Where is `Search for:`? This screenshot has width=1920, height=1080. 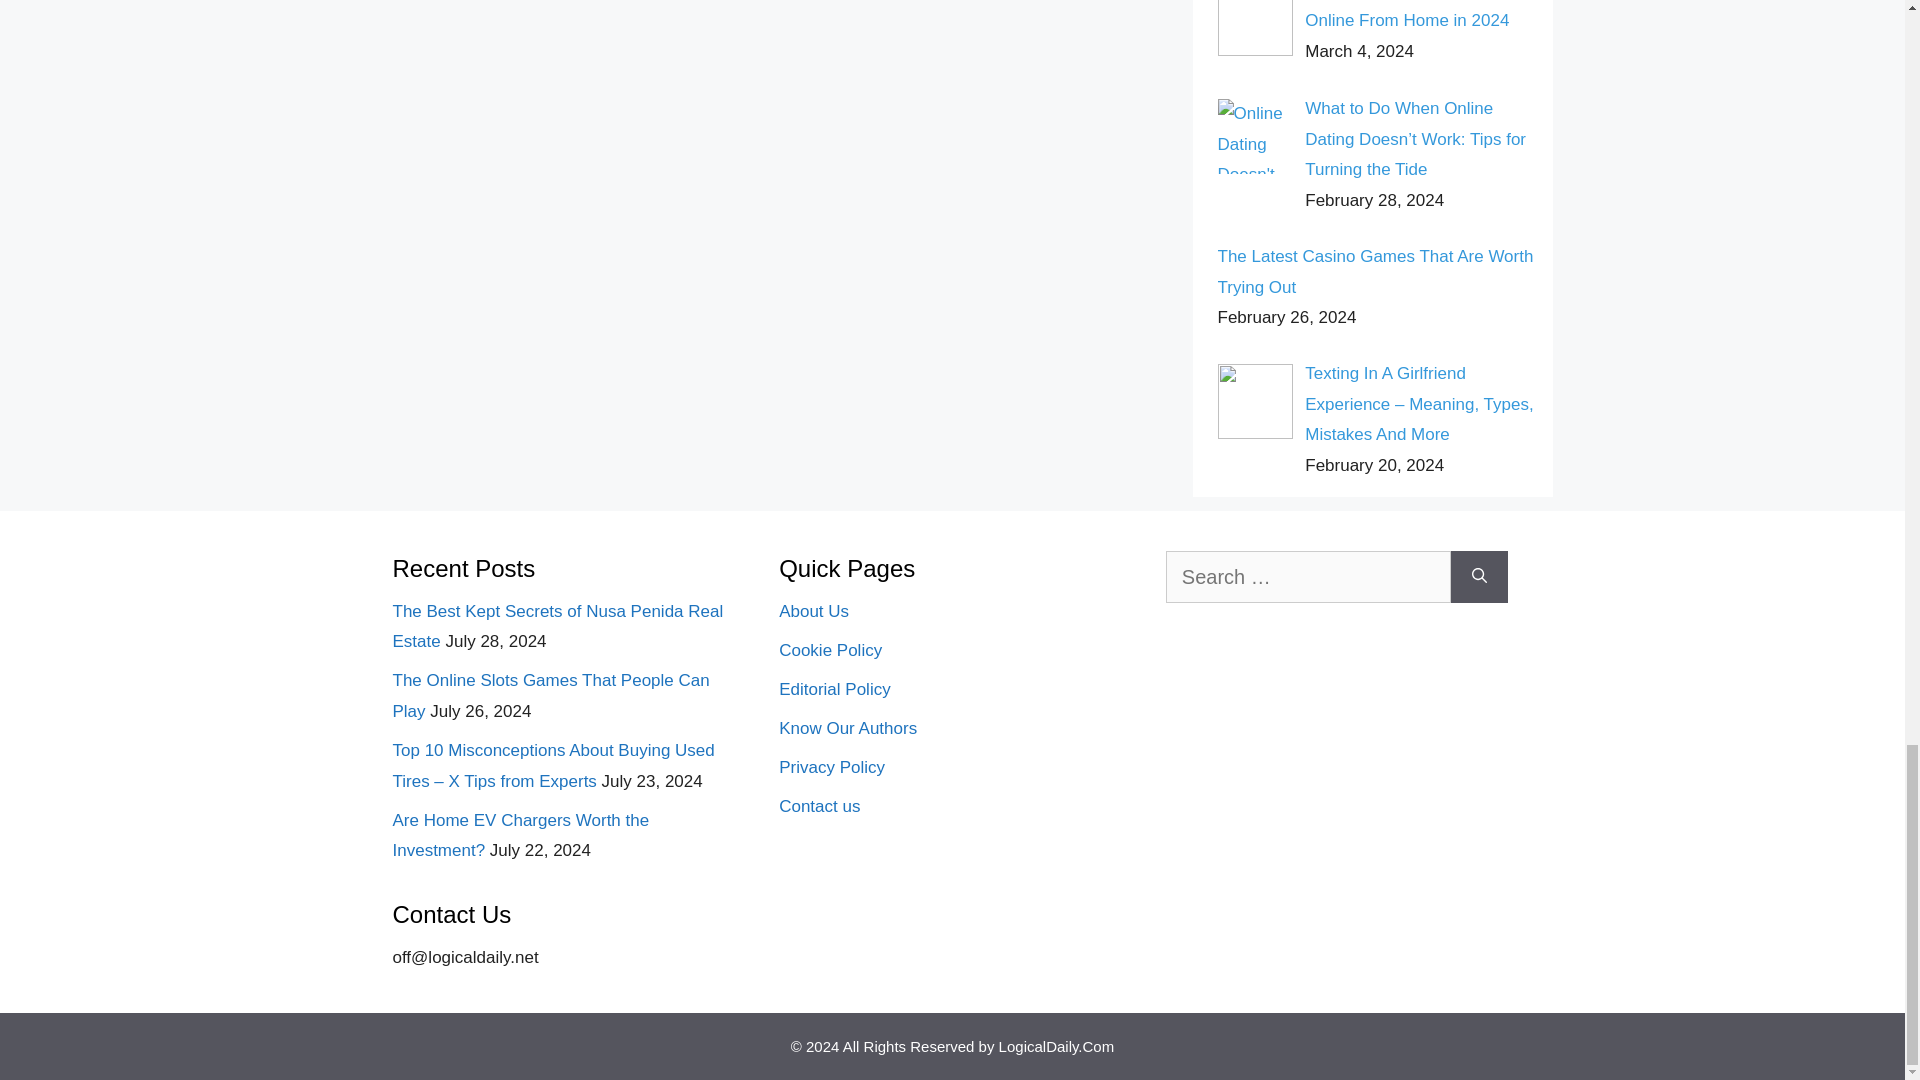 Search for: is located at coordinates (1308, 576).